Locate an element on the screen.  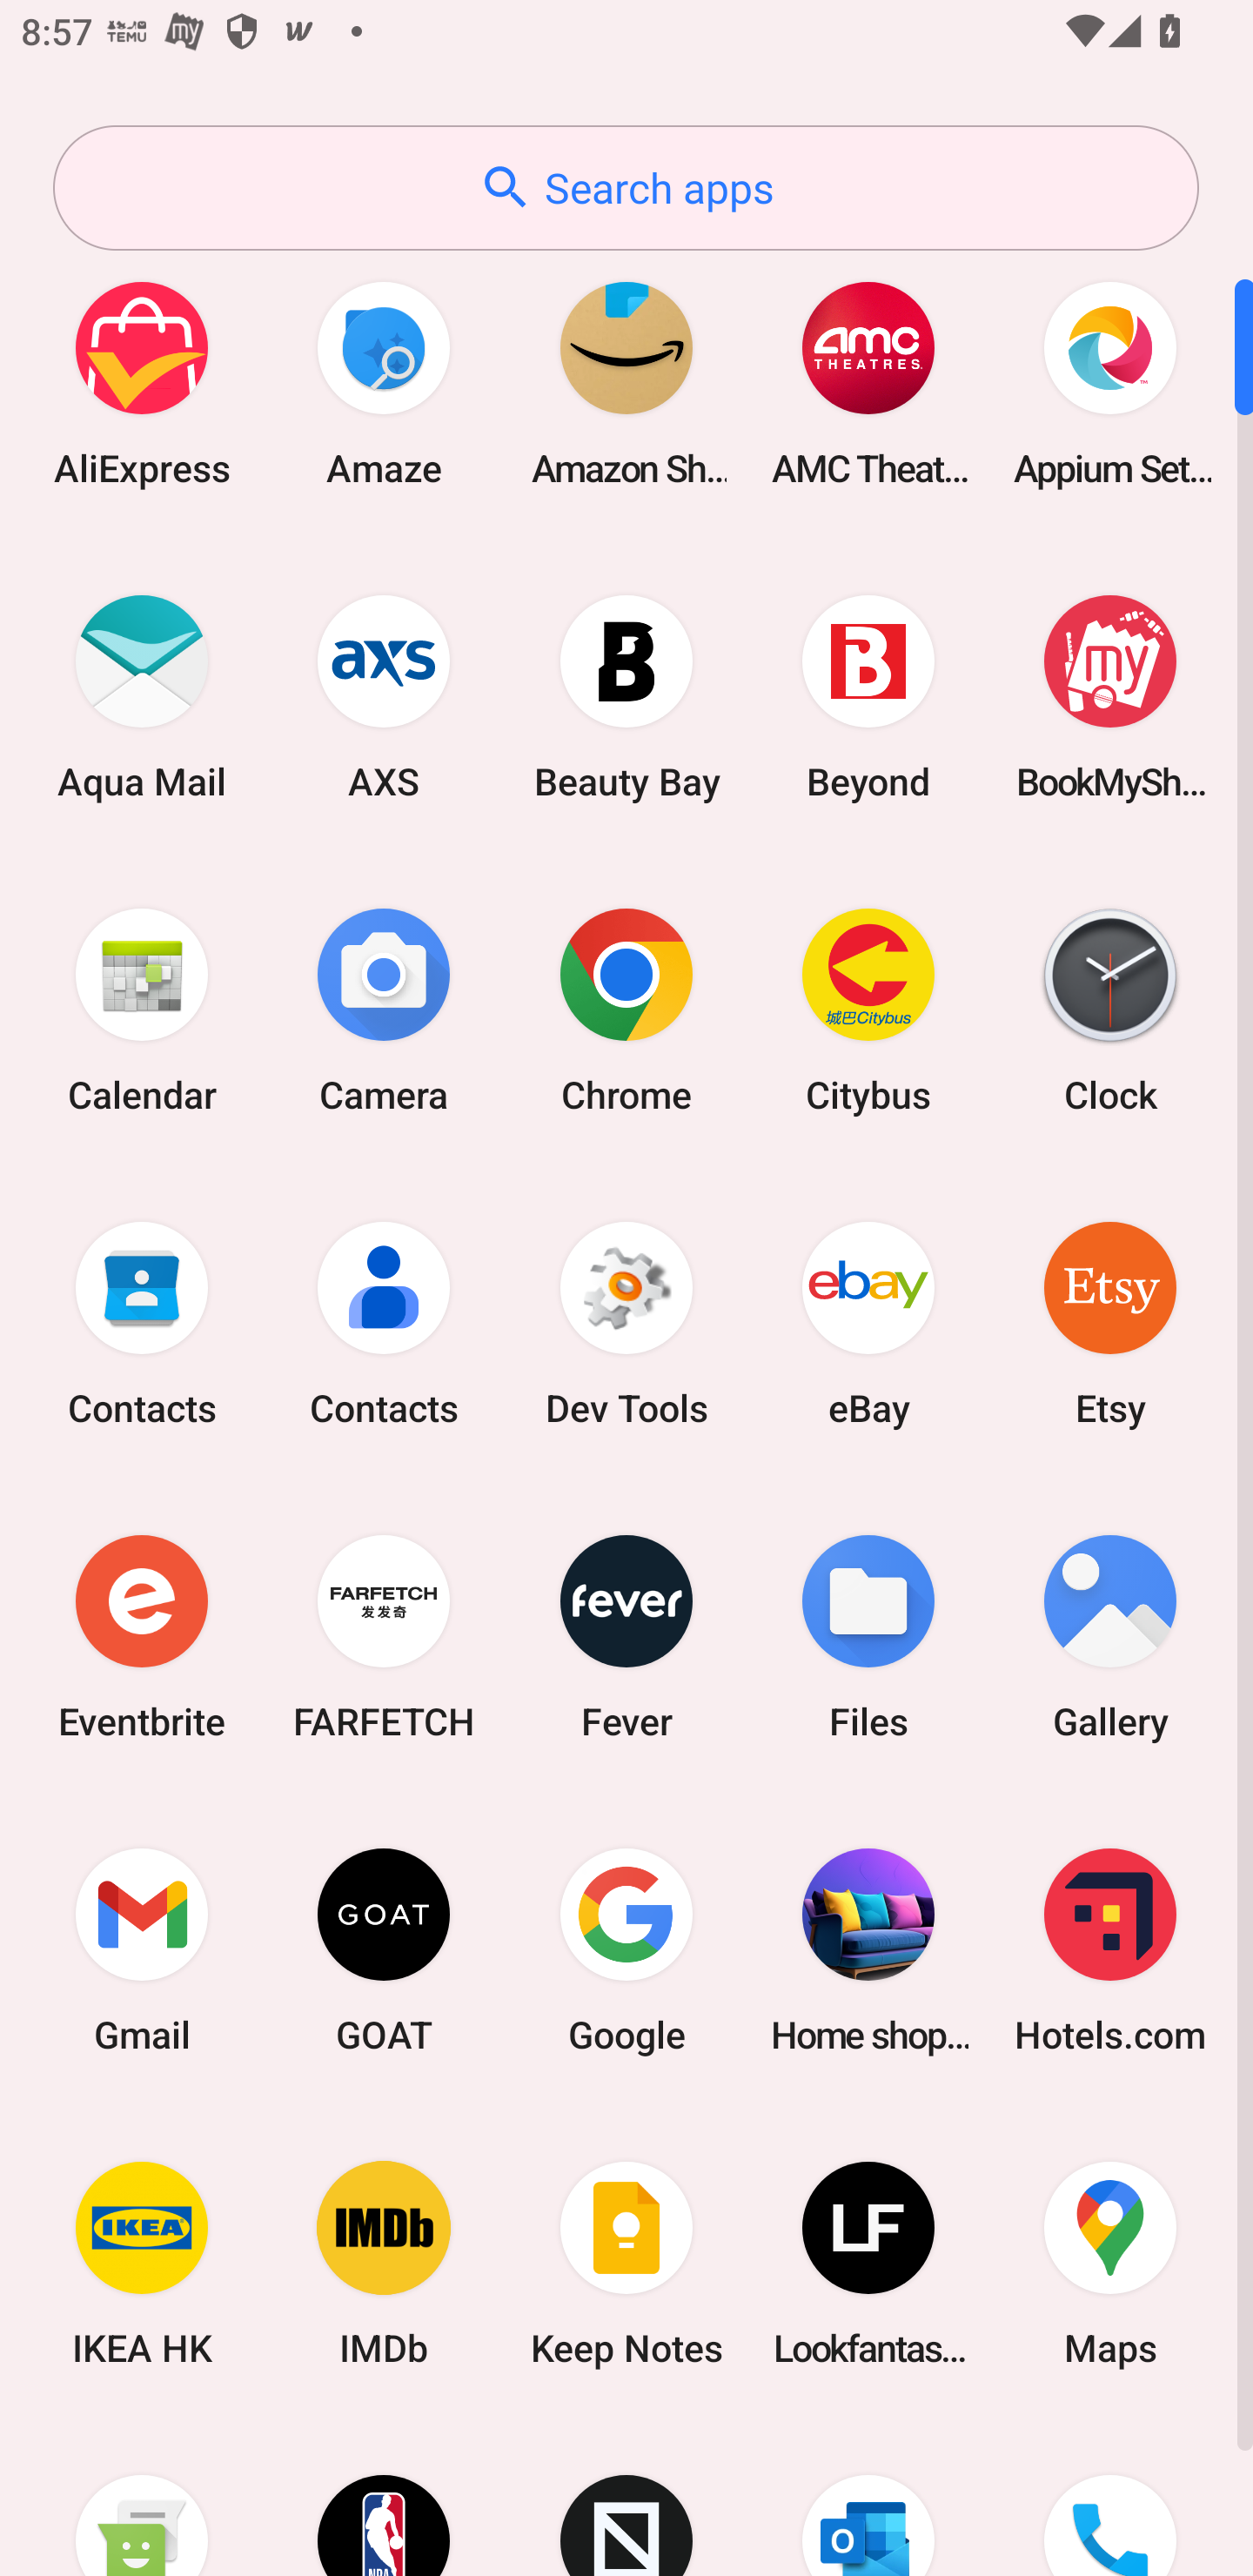
Contacts is located at coordinates (384, 1323).